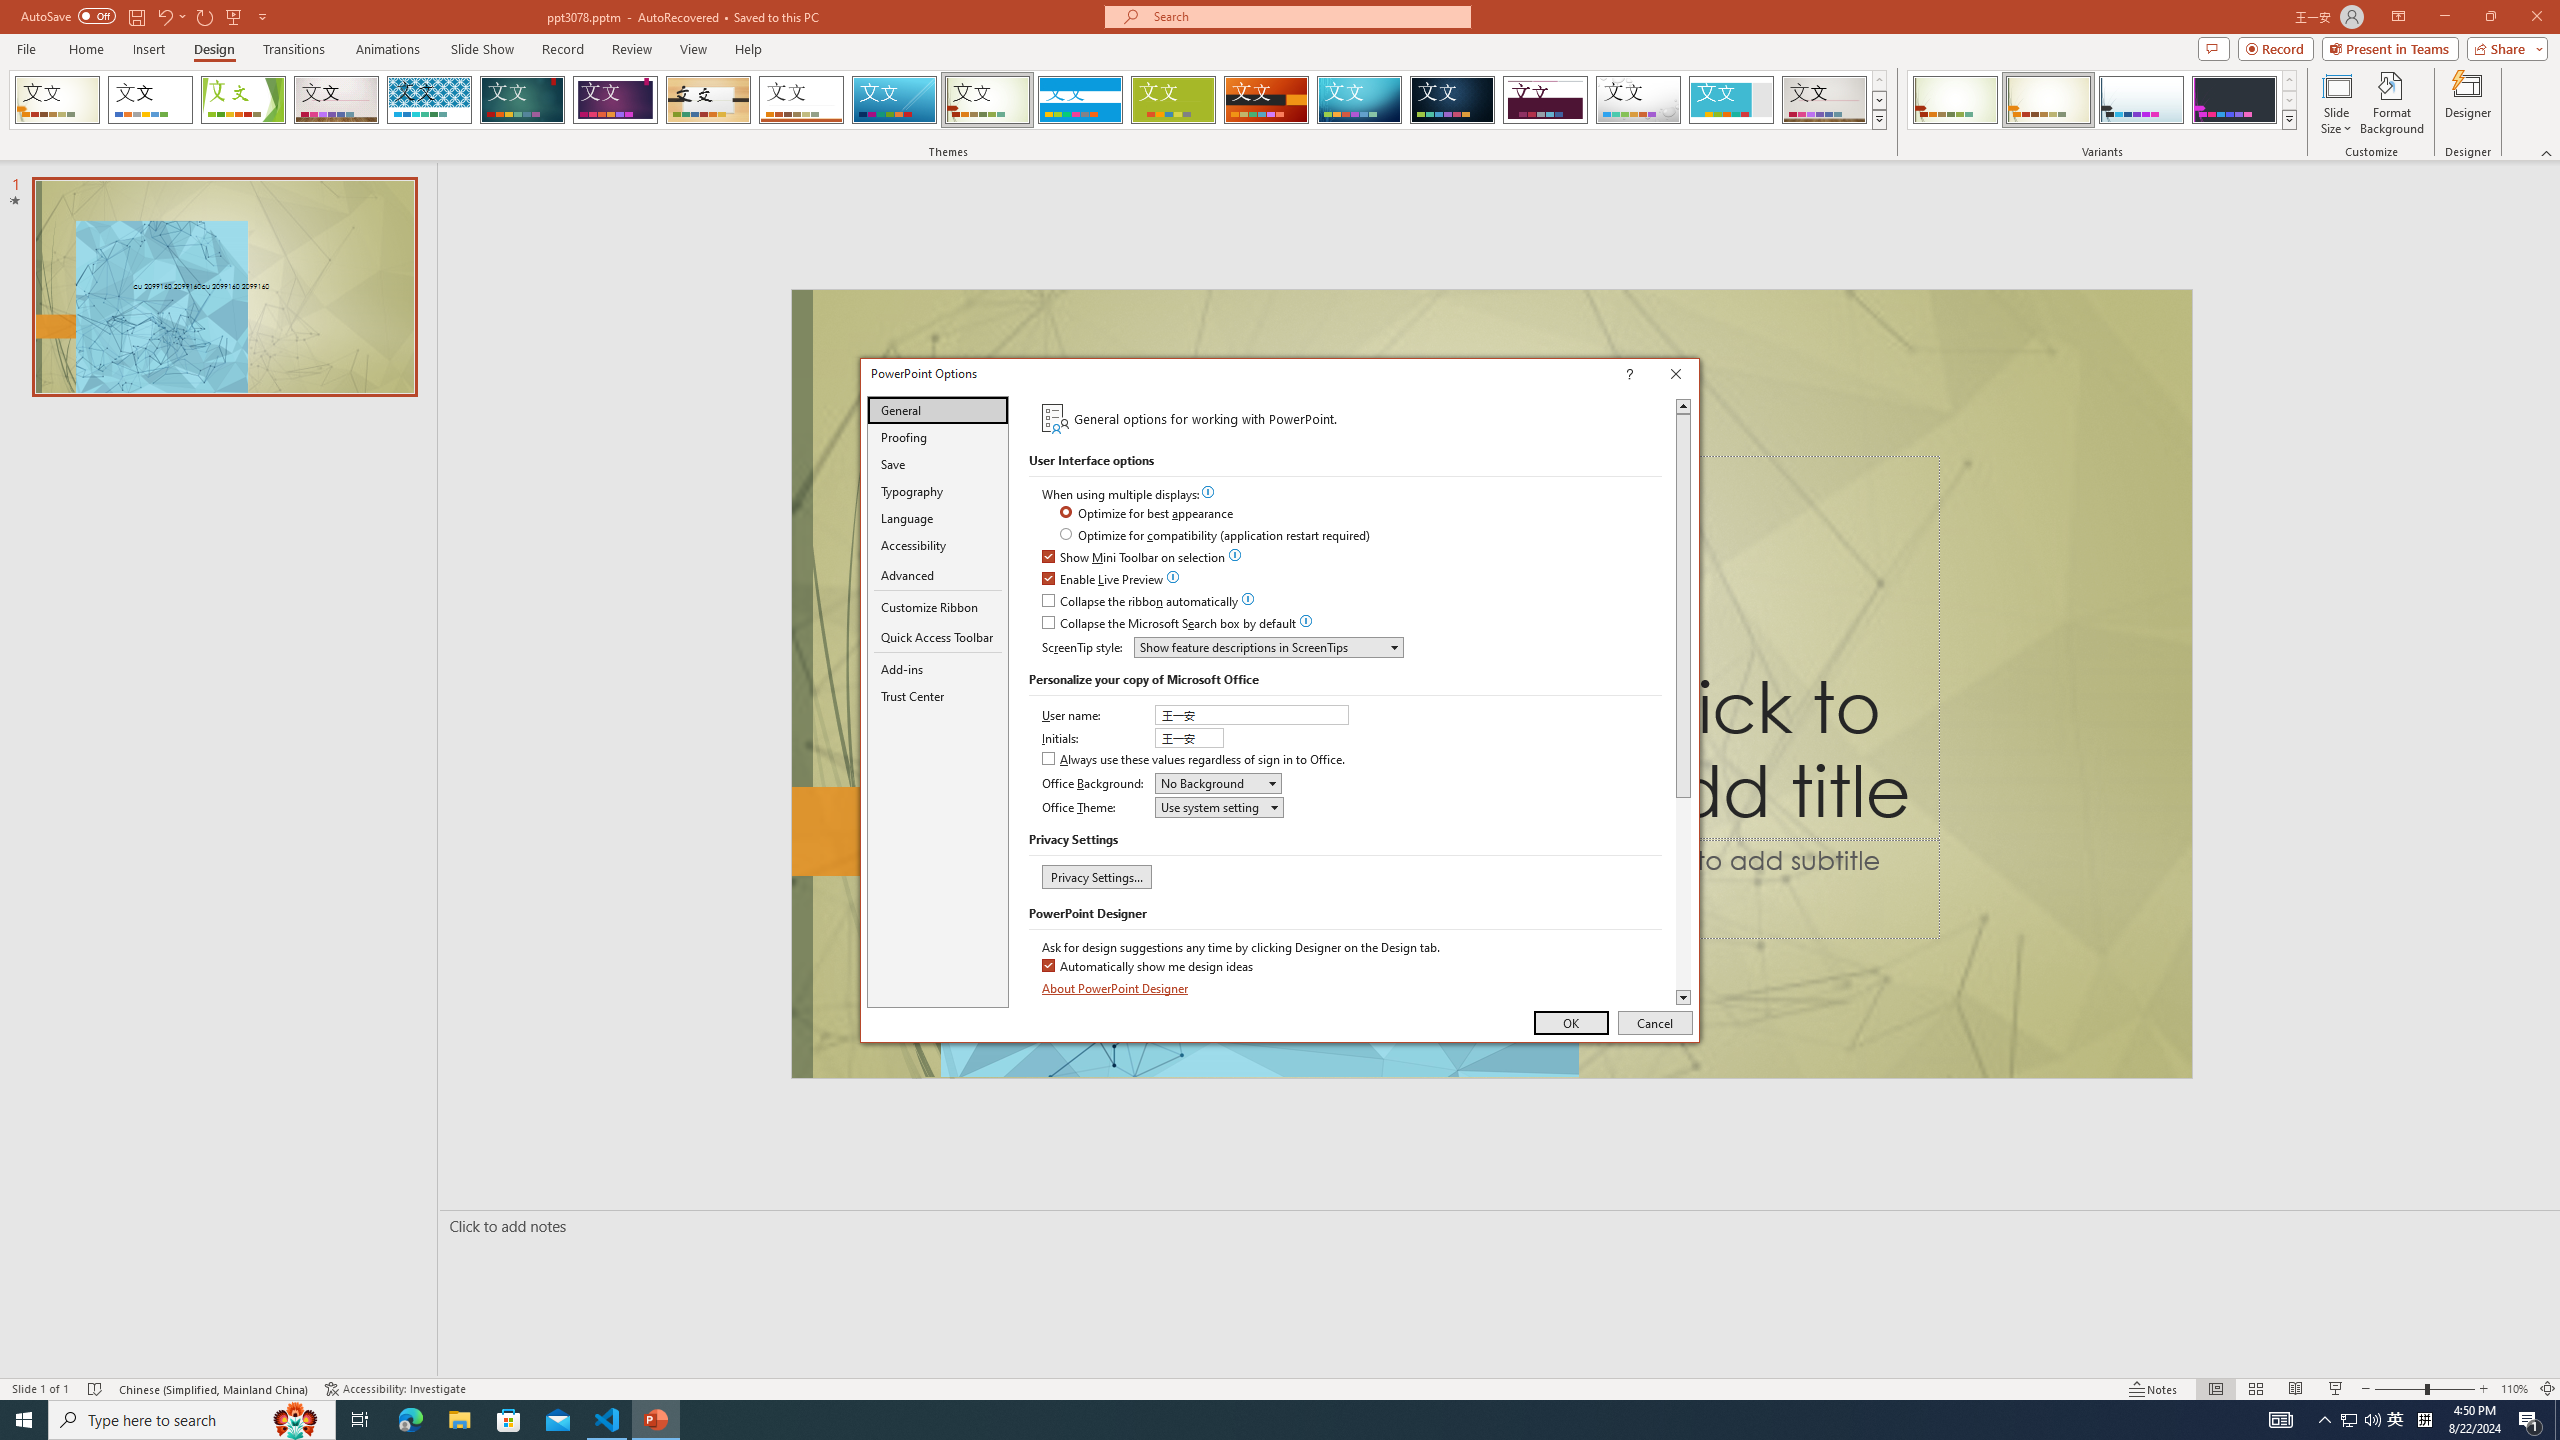  I want to click on Trust Center, so click(938, 696).